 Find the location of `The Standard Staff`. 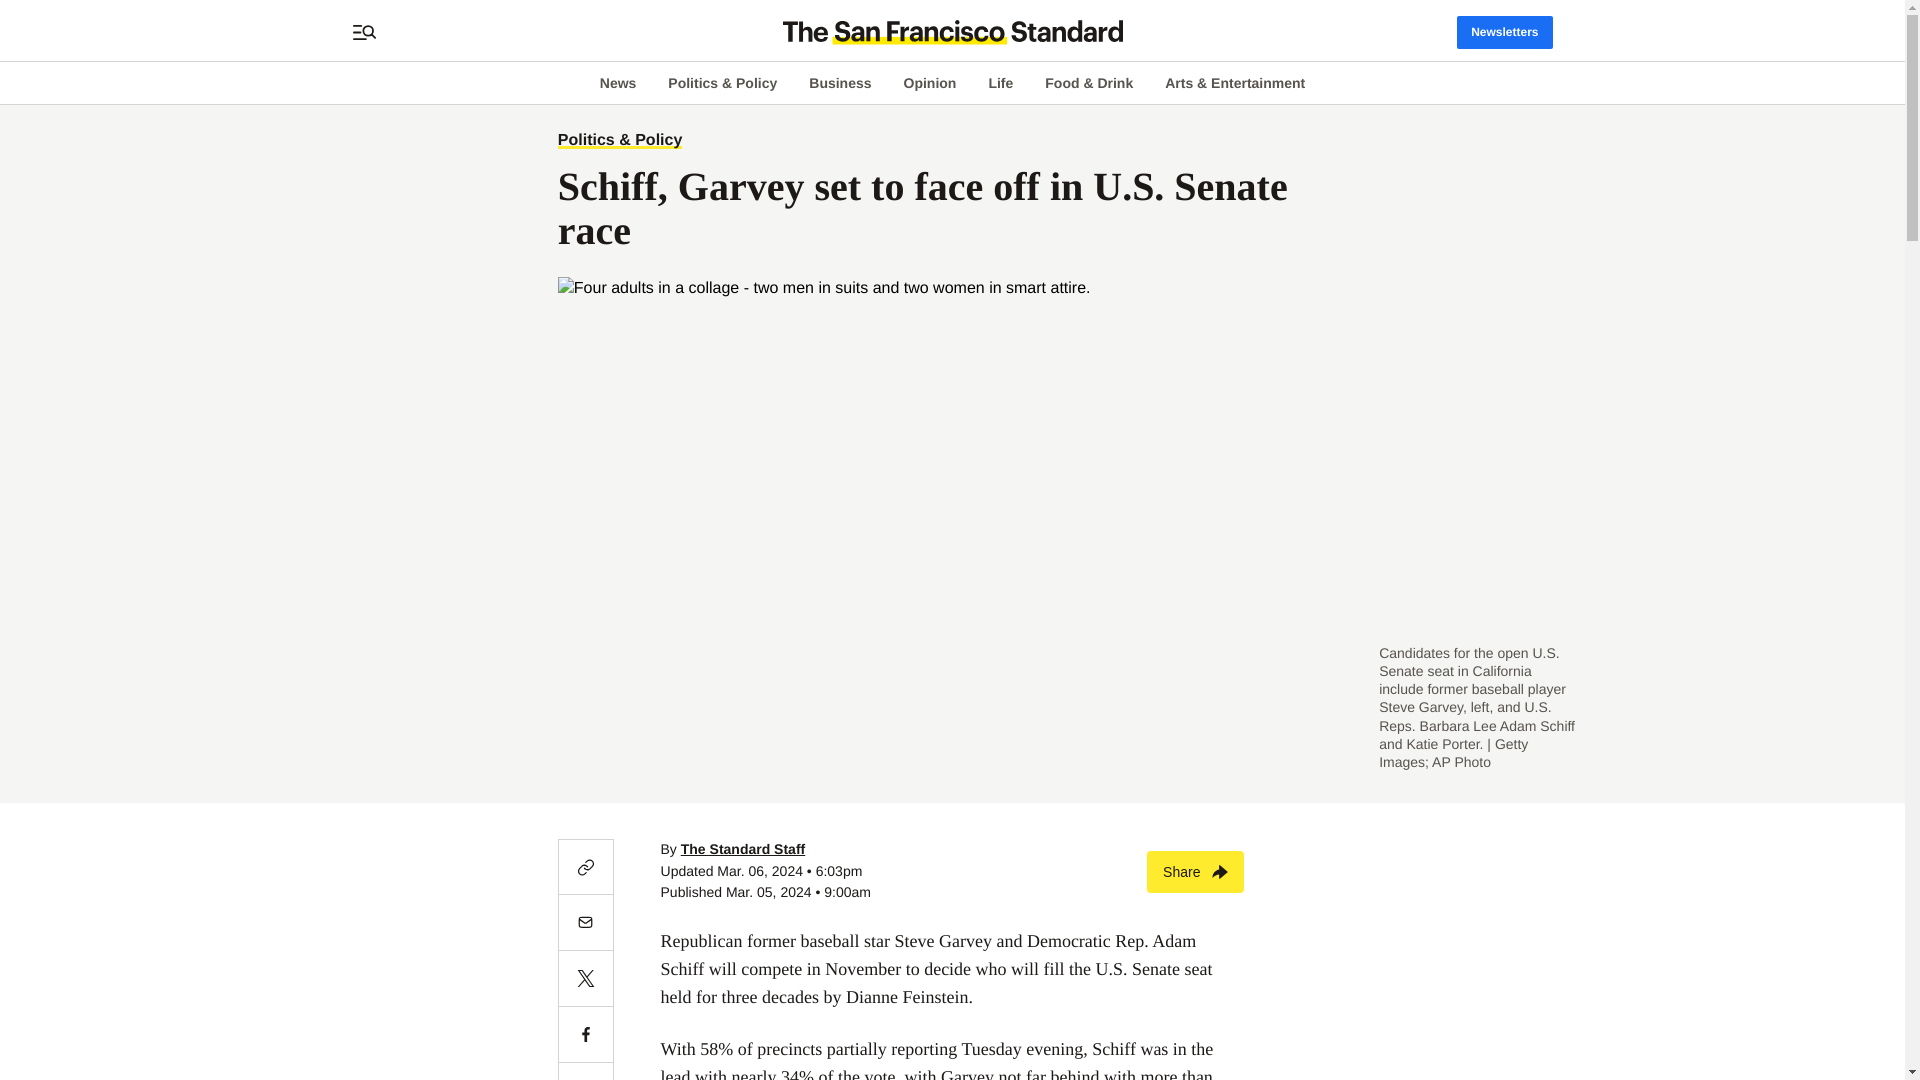

The Standard Staff is located at coordinates (742, 849).